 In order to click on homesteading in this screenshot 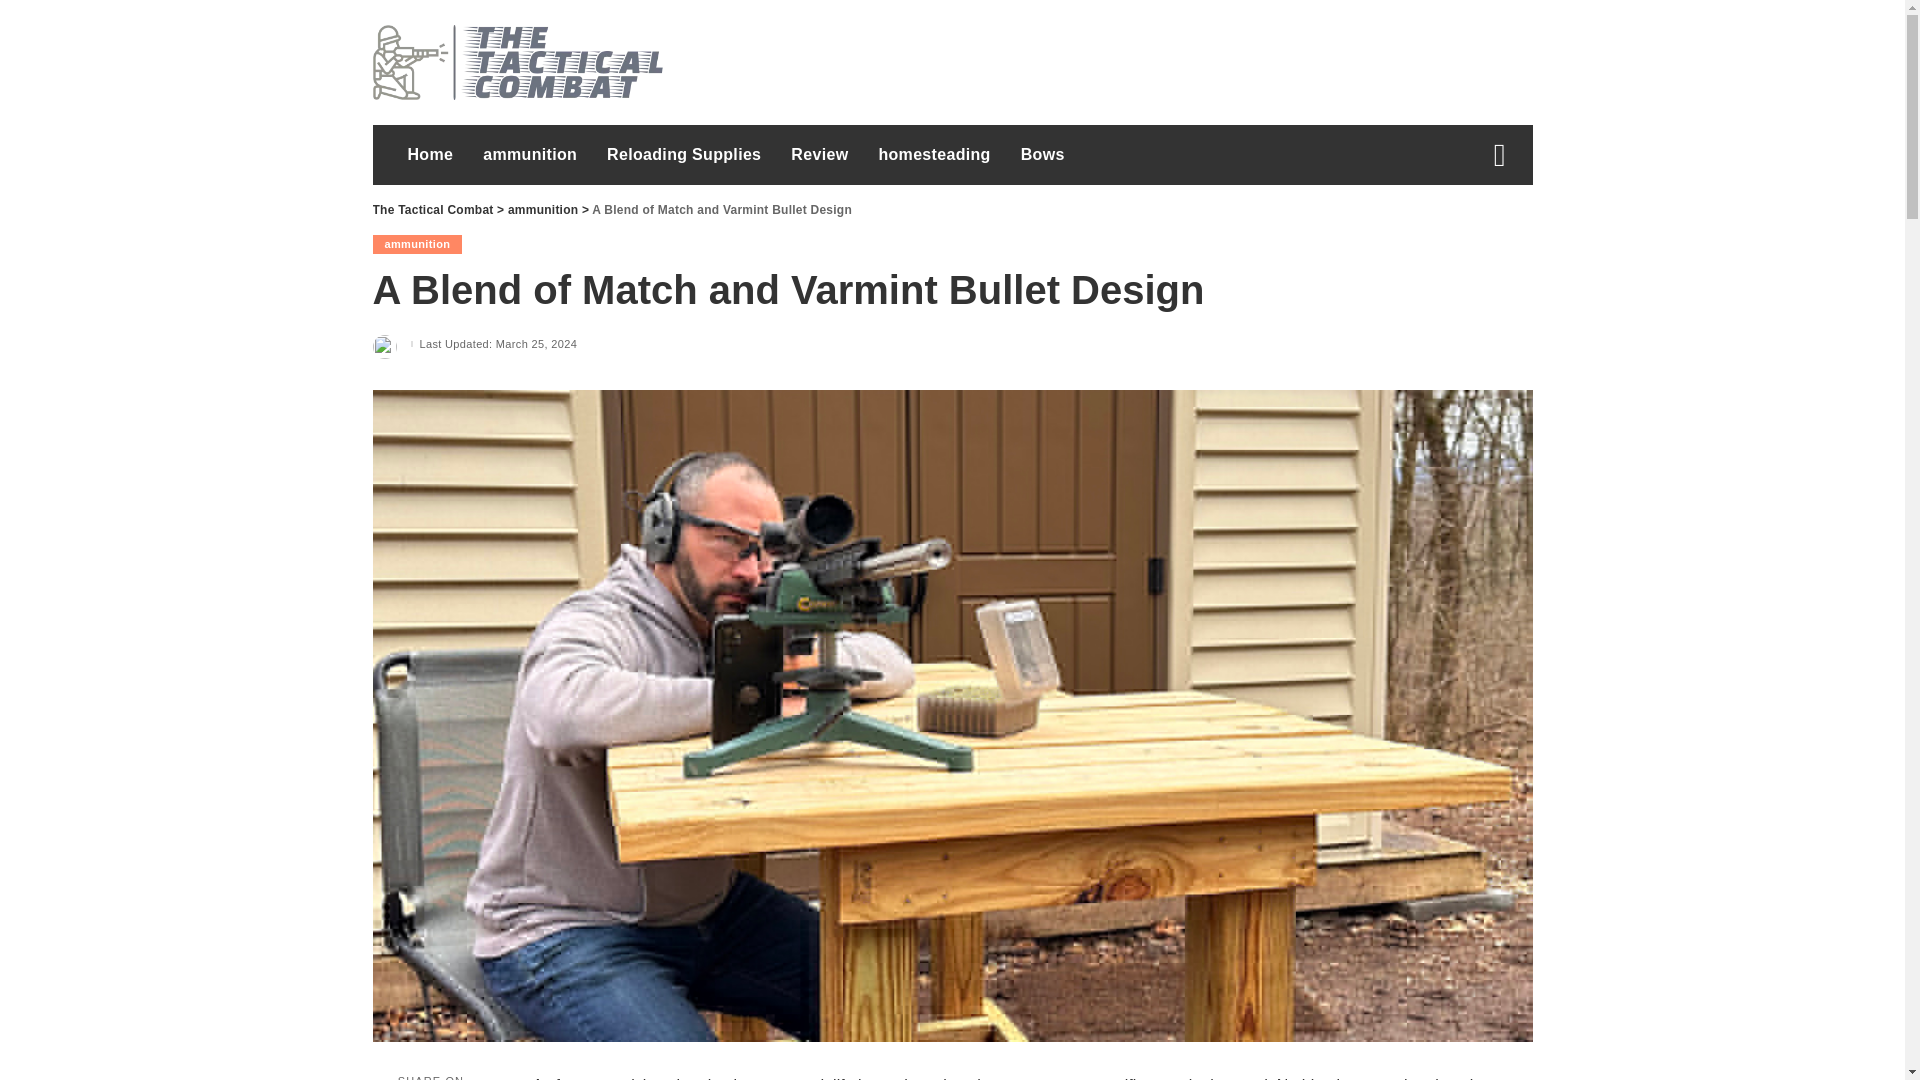, I will do `click(933, 154)`.